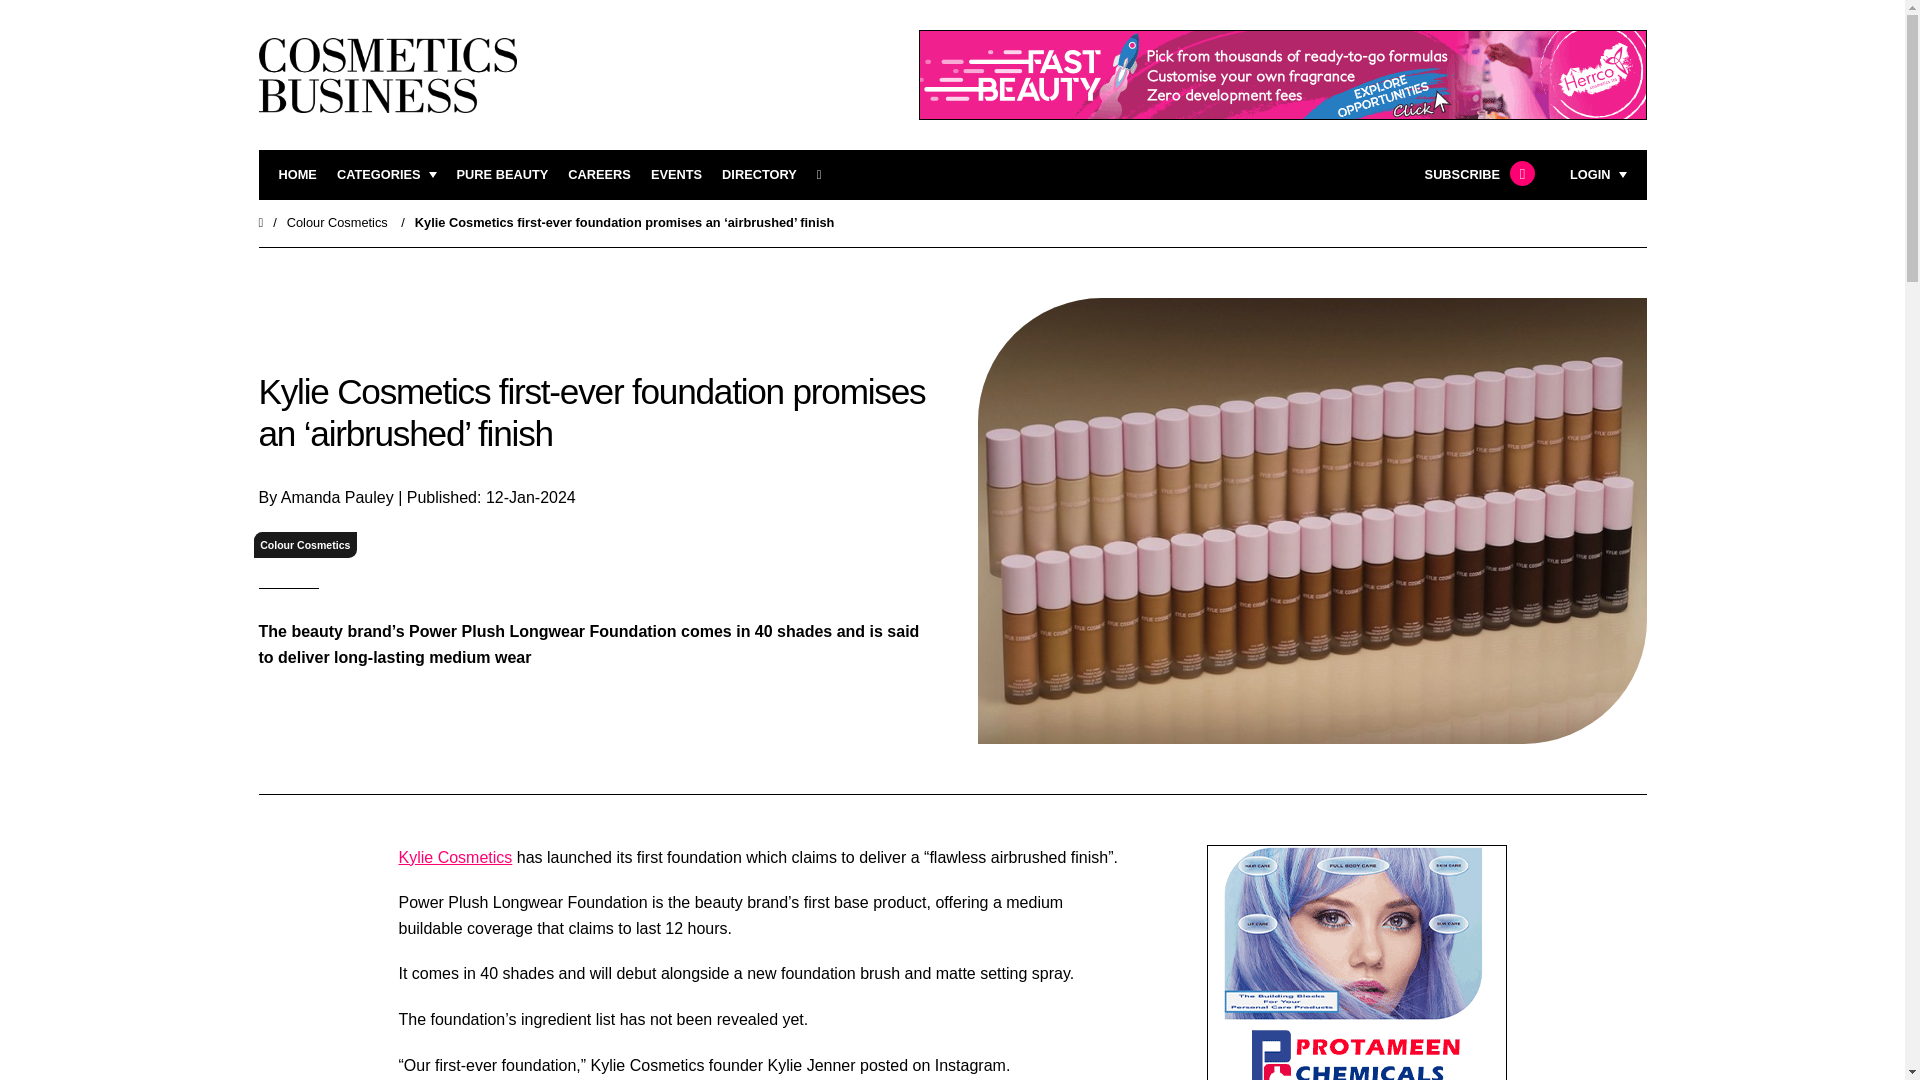  Describe the element at coordinates (676, 175) in the screenshot. I see `EVENTS` at that location.